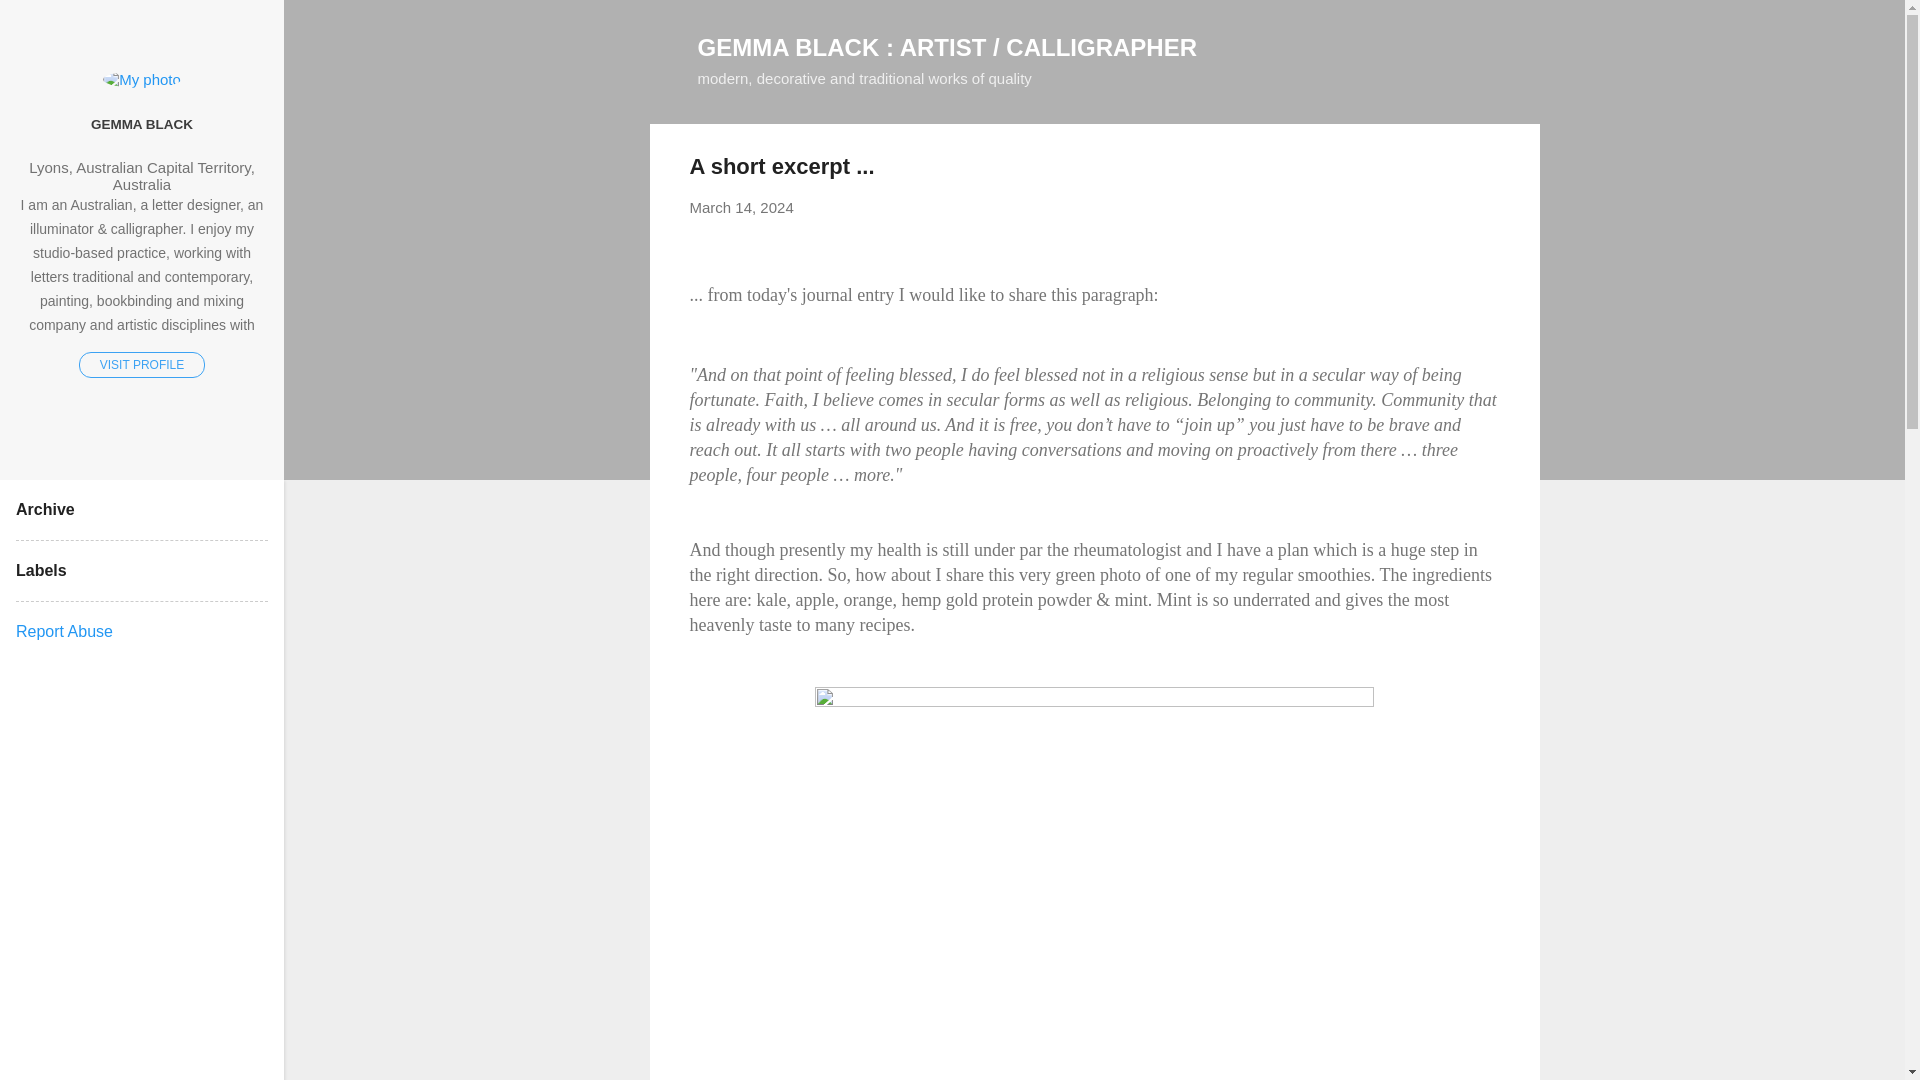 This screenshot has height=1080, width=1920. I want to click on Search, so click(39, 24).